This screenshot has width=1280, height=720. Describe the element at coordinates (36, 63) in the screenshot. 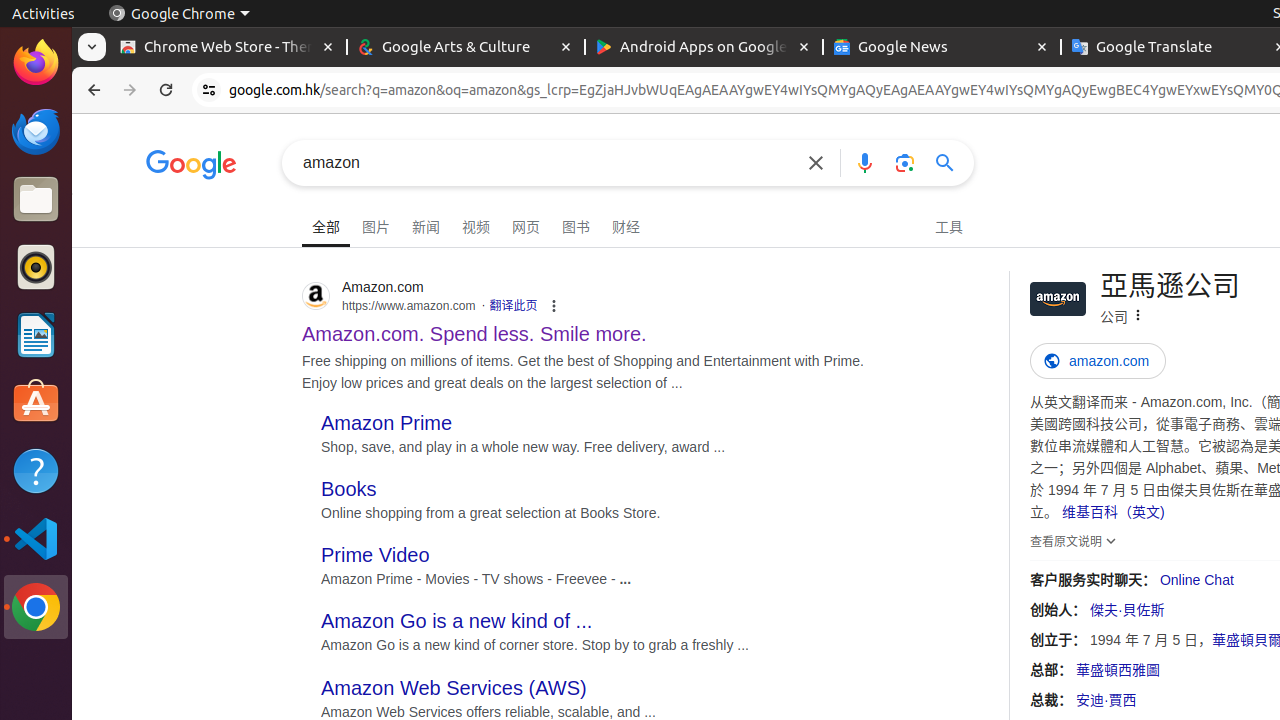

I see `Firefox Web Browser` at that location.